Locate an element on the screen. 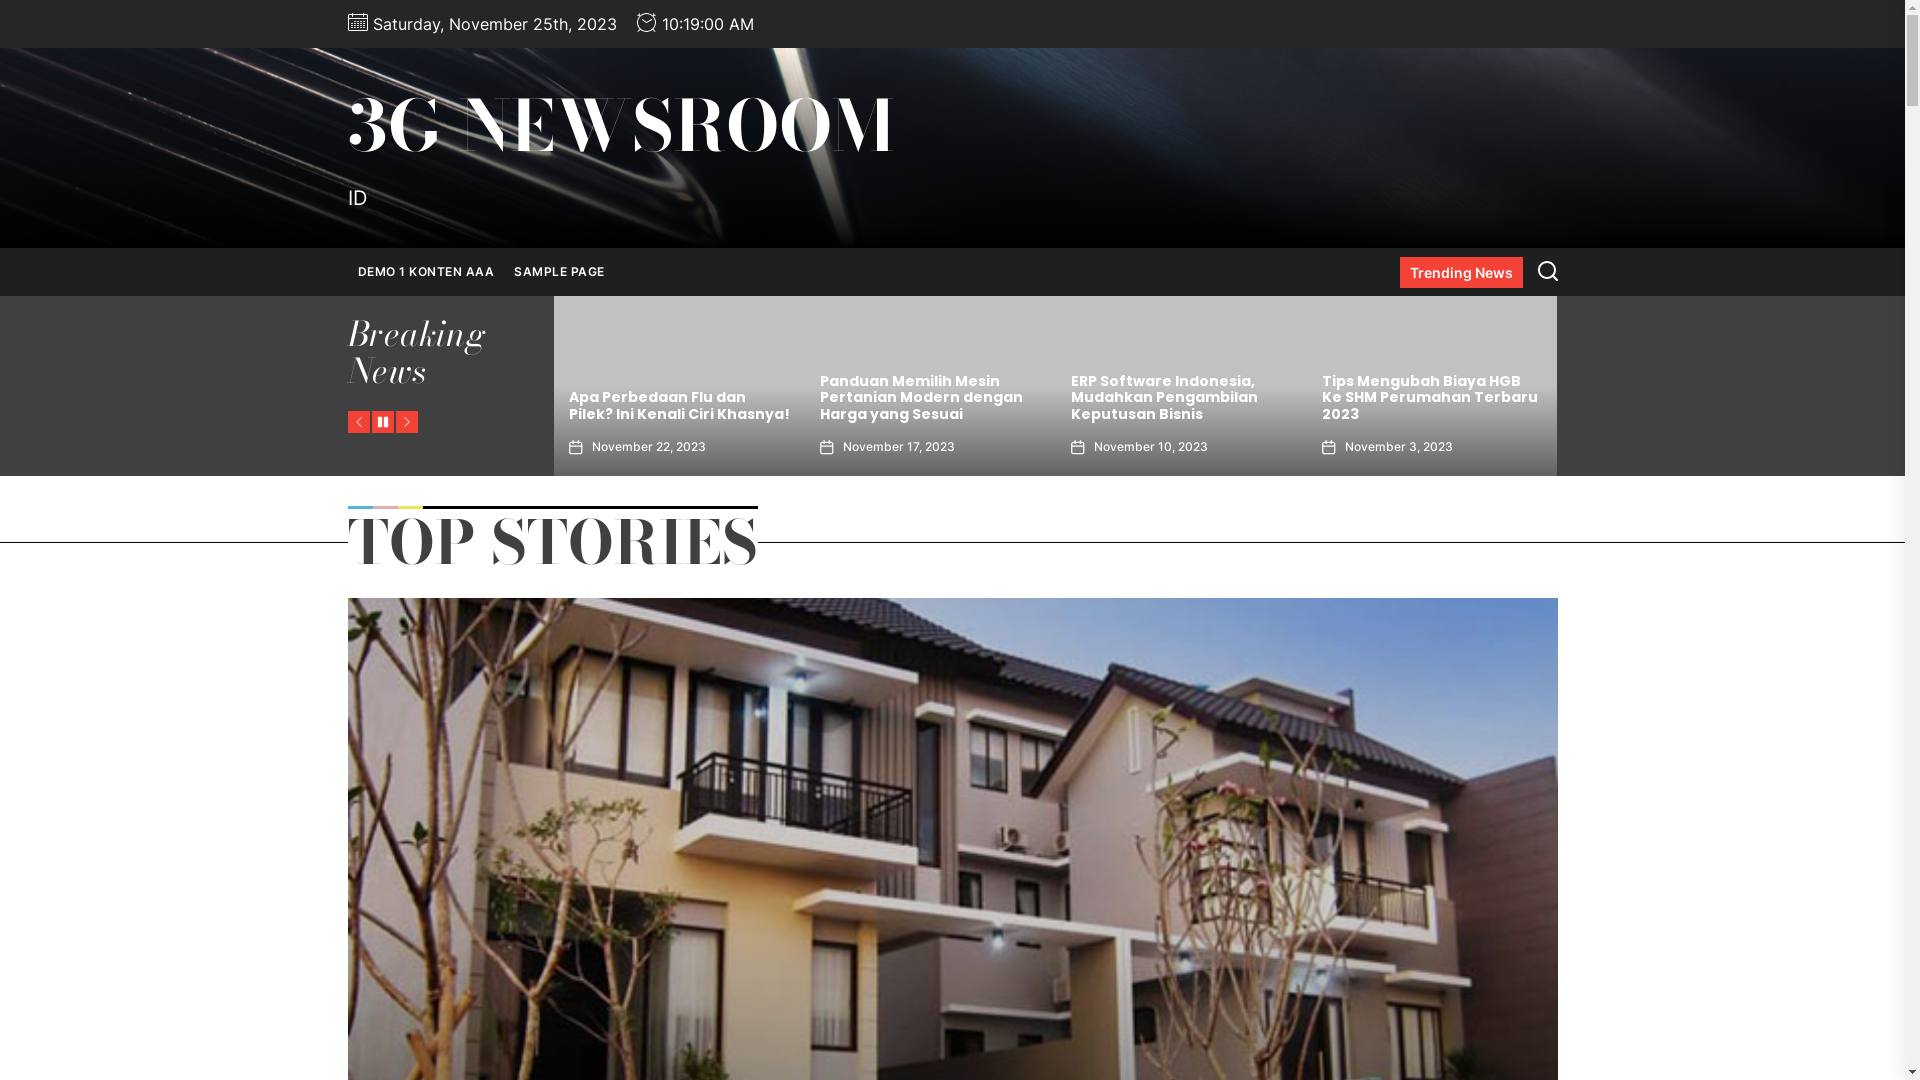 The width and height of the screenshot is (1920, 1080). Pause is located at coordinates (383, 422).